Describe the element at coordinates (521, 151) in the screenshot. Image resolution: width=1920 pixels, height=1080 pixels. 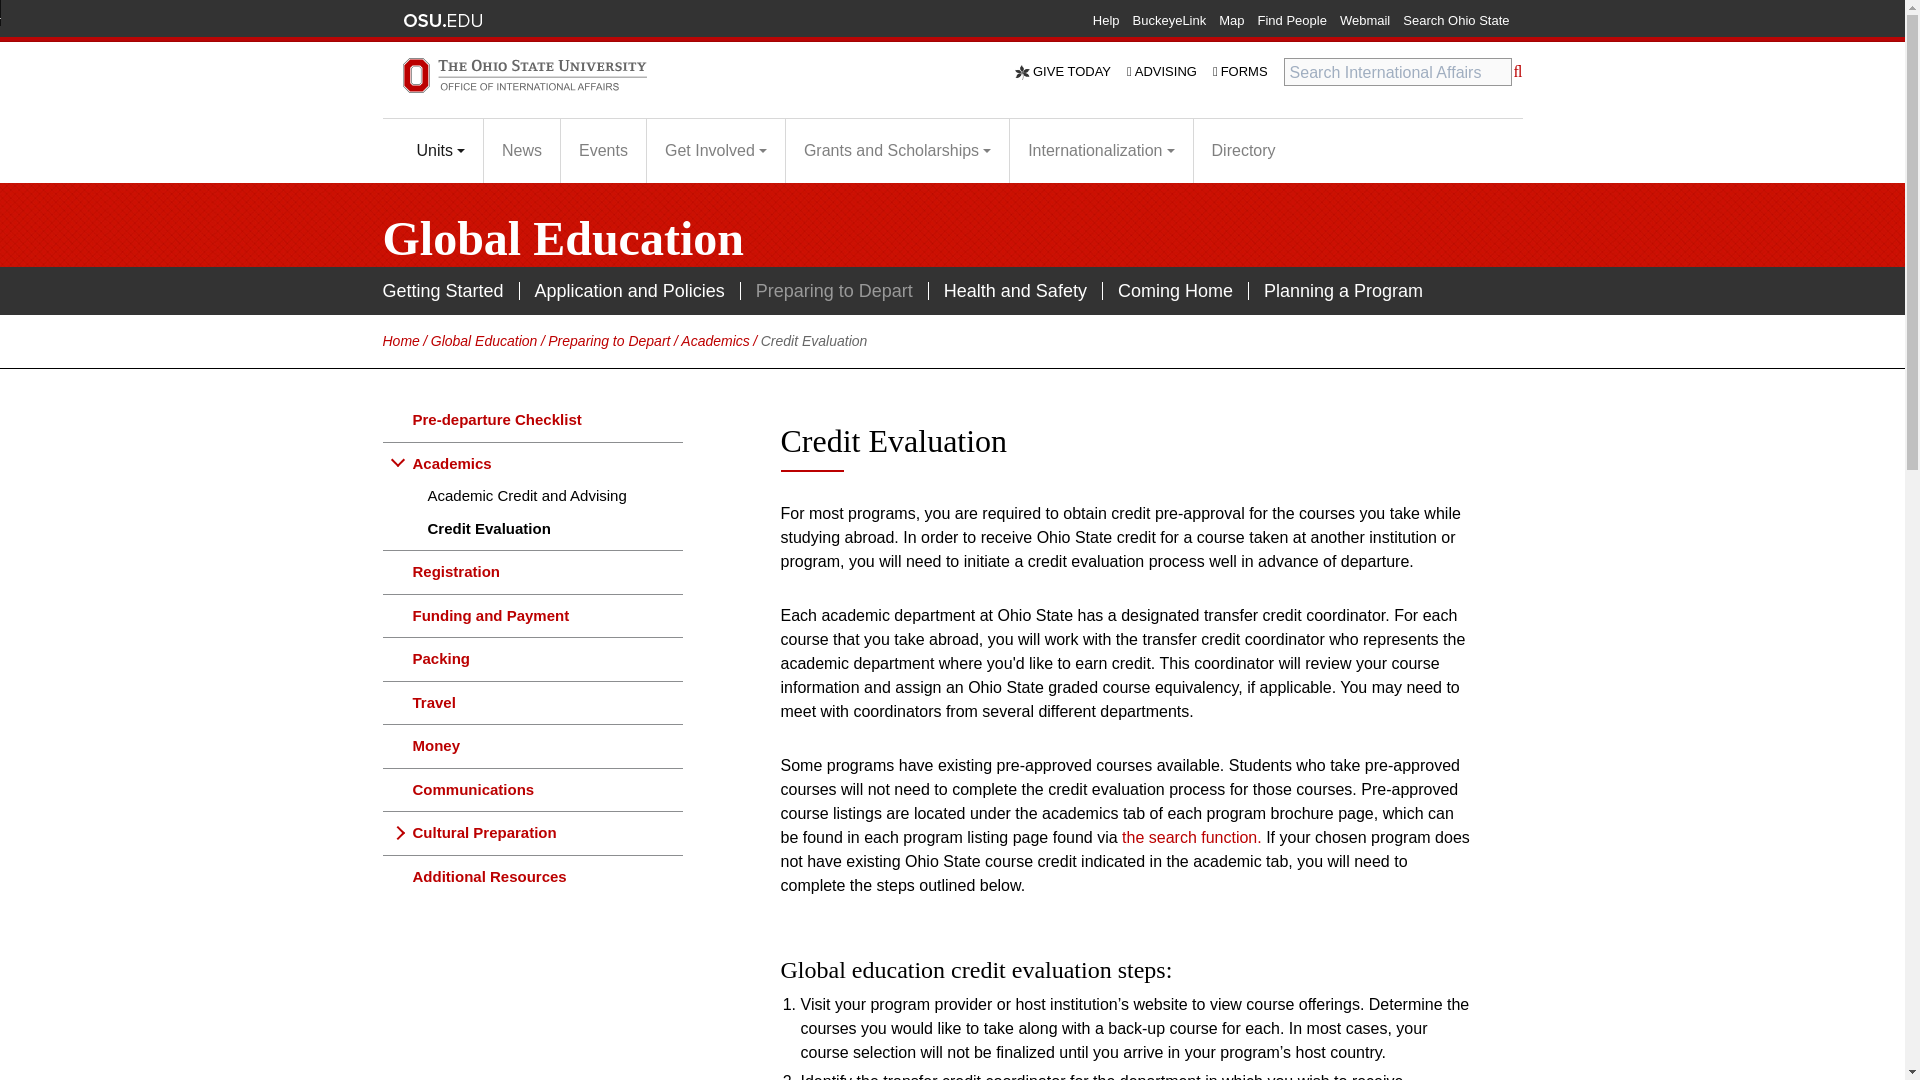
I see `News` at that location.